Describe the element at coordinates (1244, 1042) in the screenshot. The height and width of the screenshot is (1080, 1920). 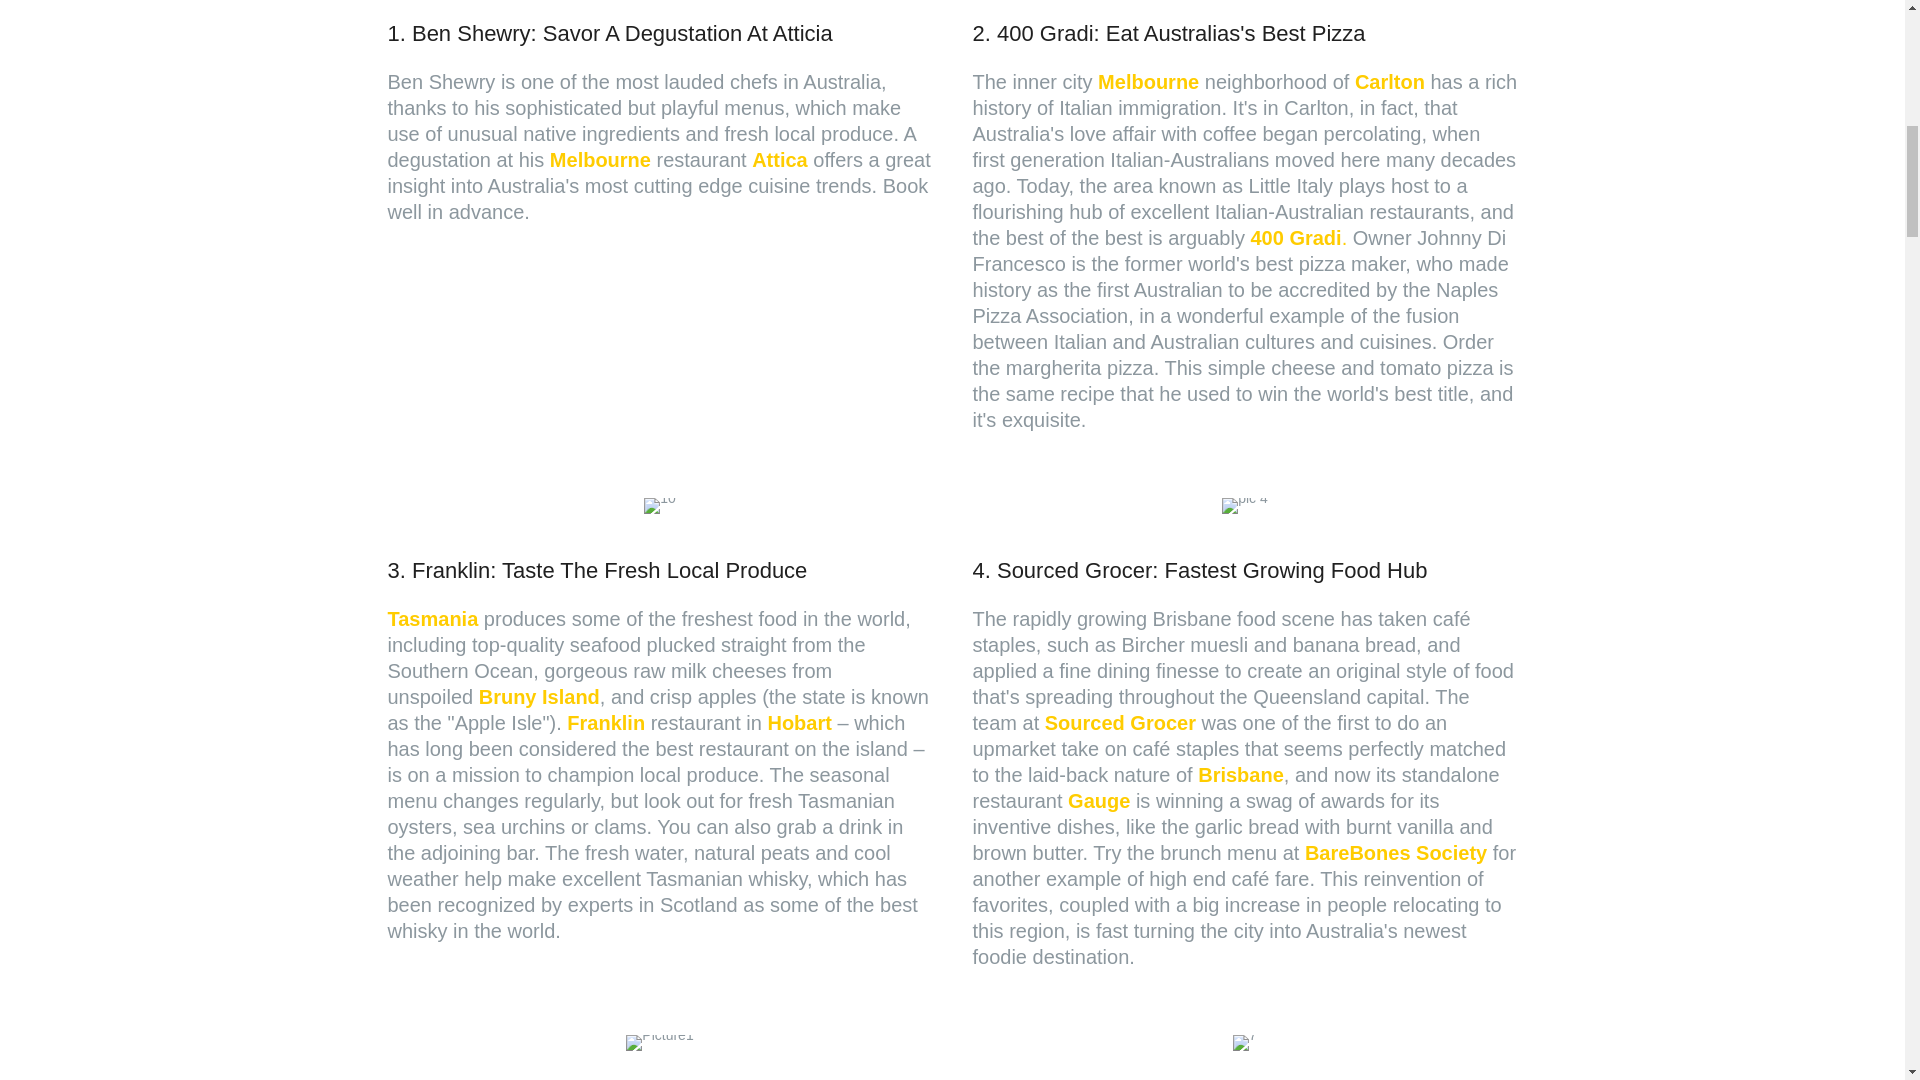
I see `7` at that location.